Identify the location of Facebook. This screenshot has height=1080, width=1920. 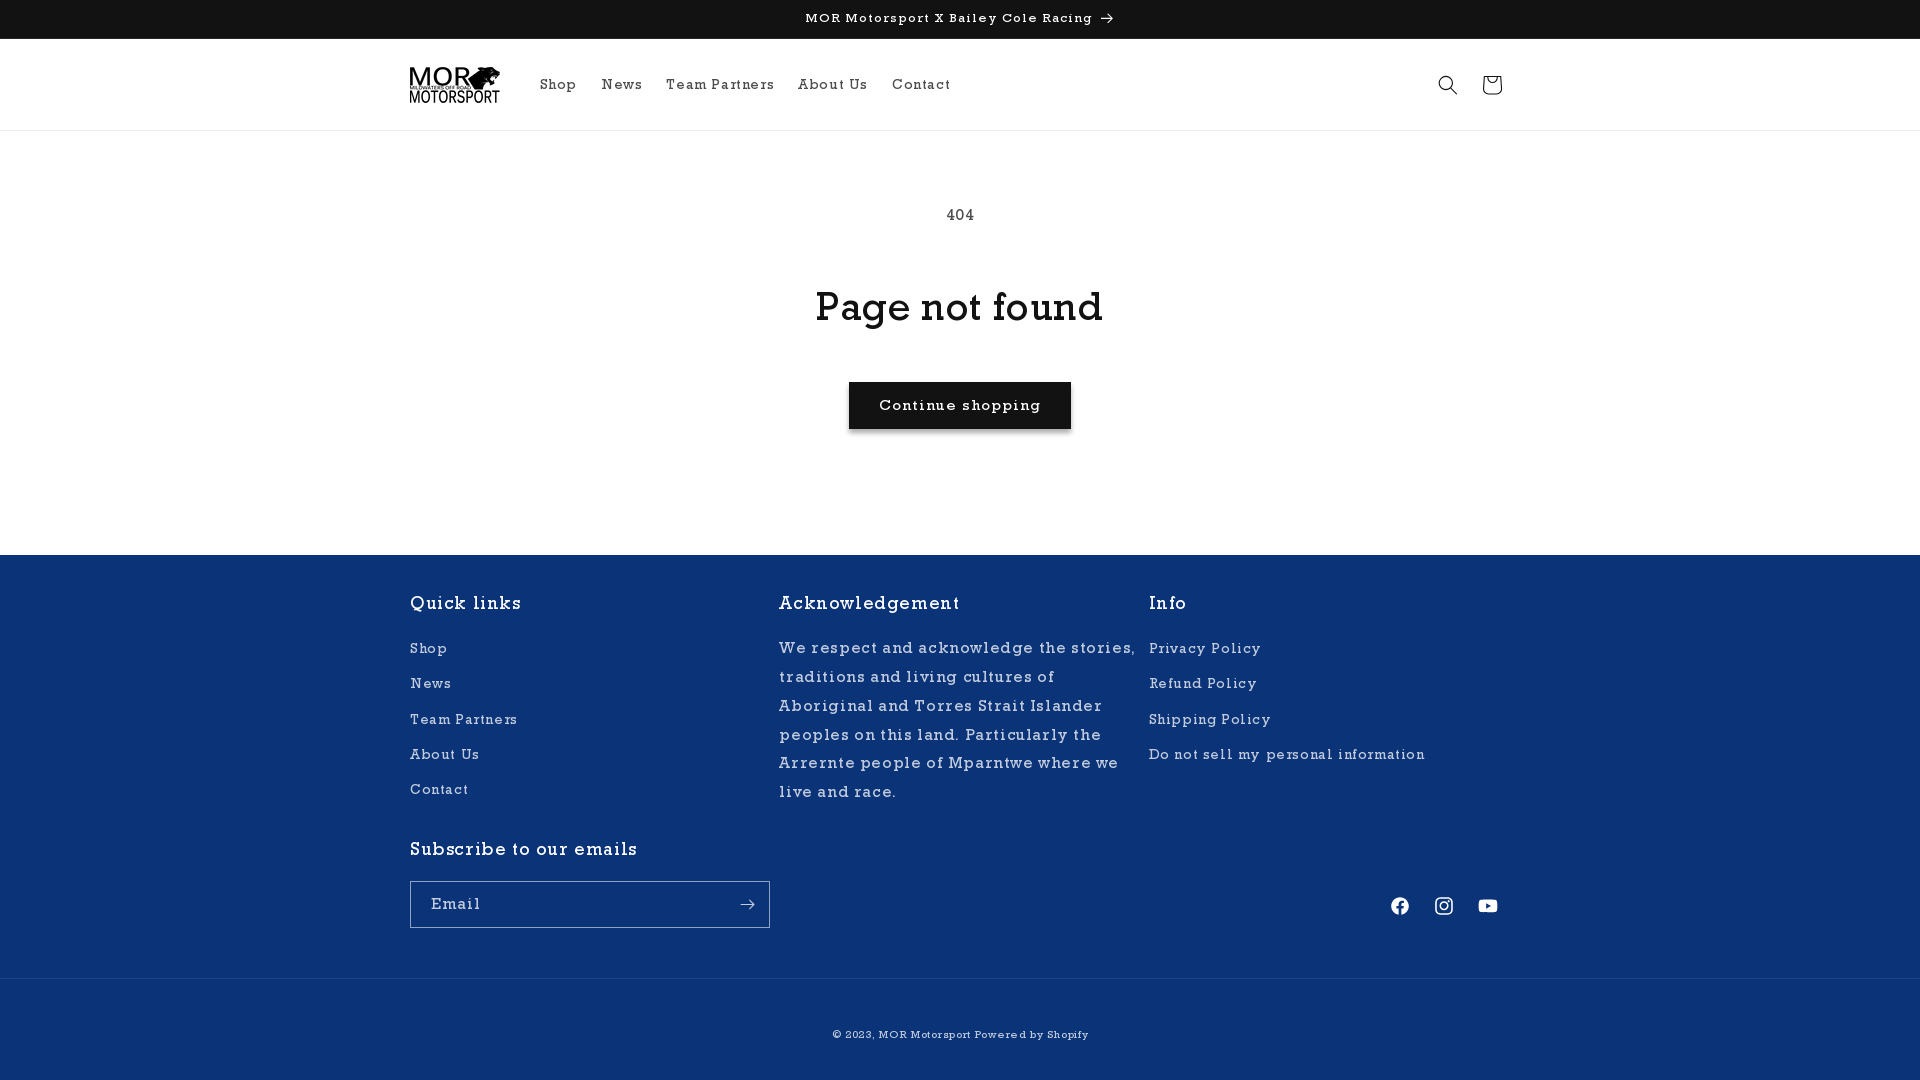
(1400, 906).